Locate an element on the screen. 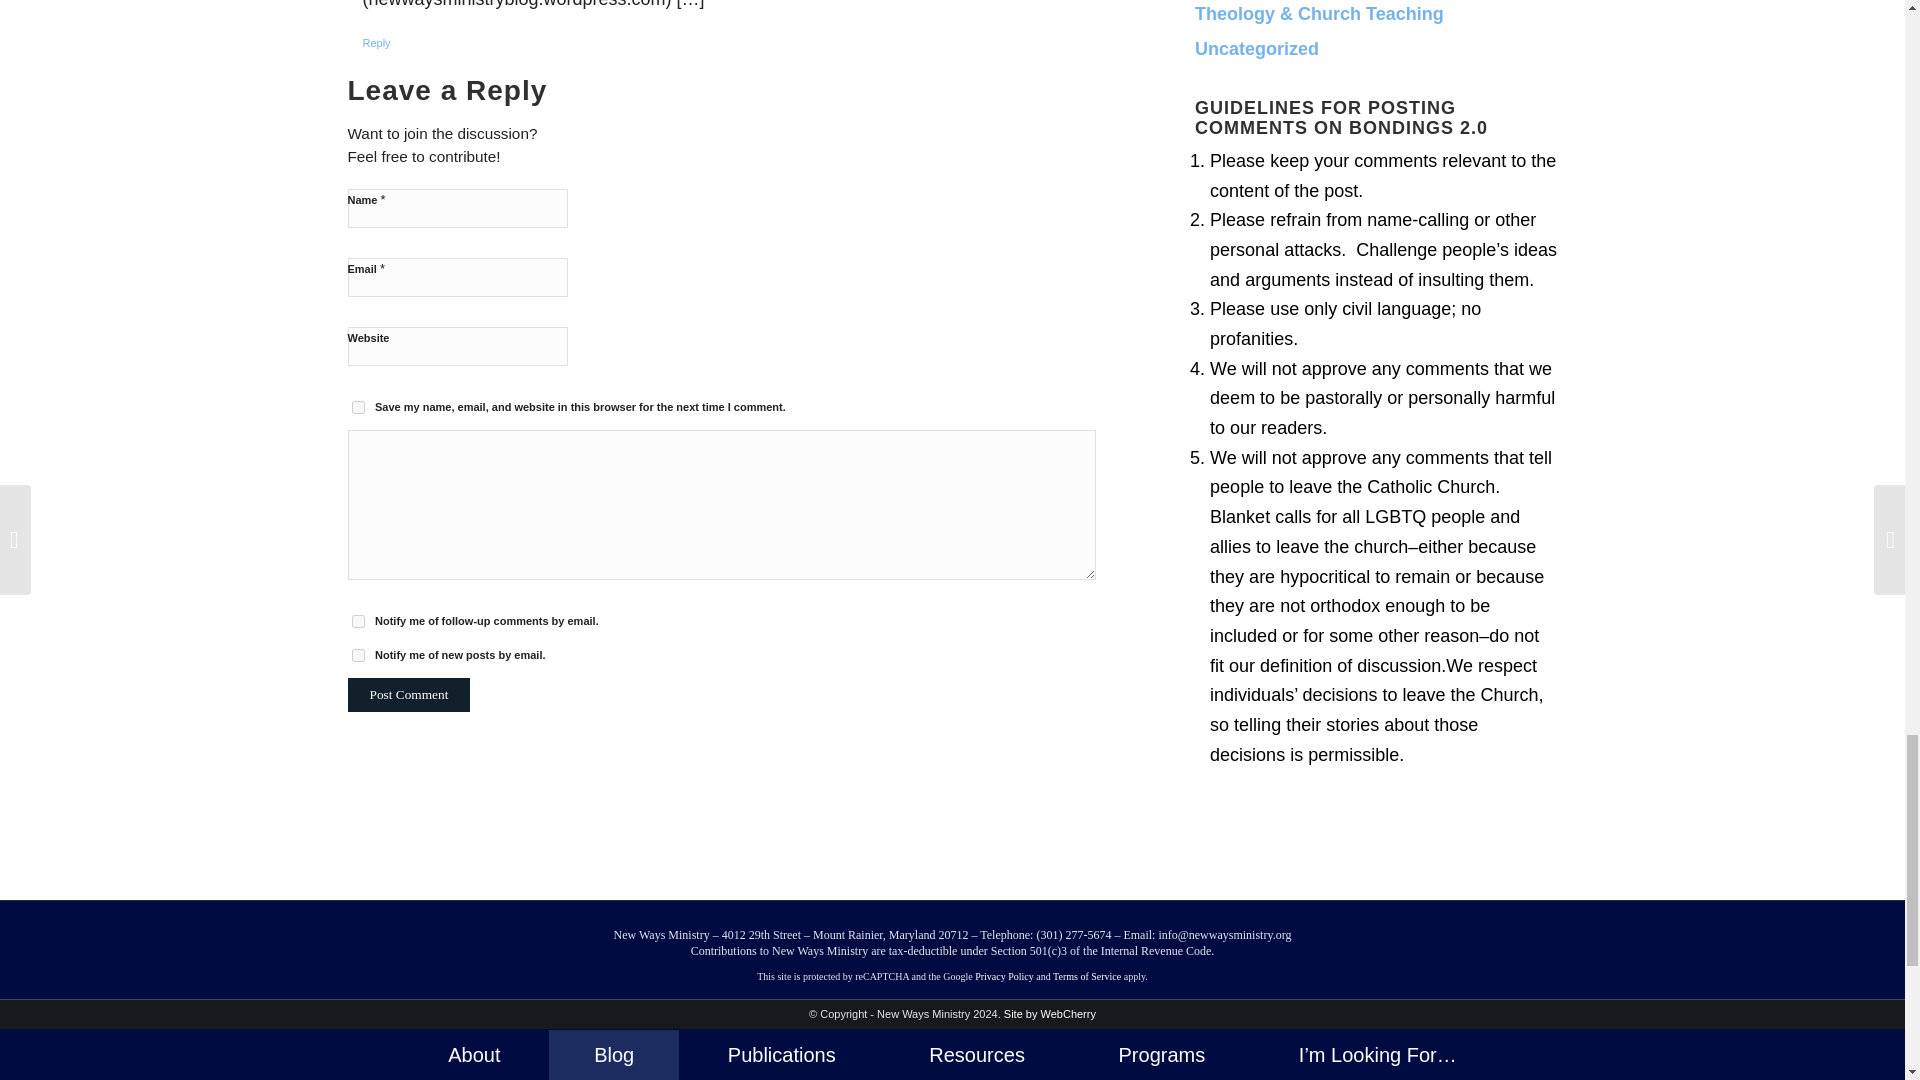  Post Comment is located at coordinates (408, 694).